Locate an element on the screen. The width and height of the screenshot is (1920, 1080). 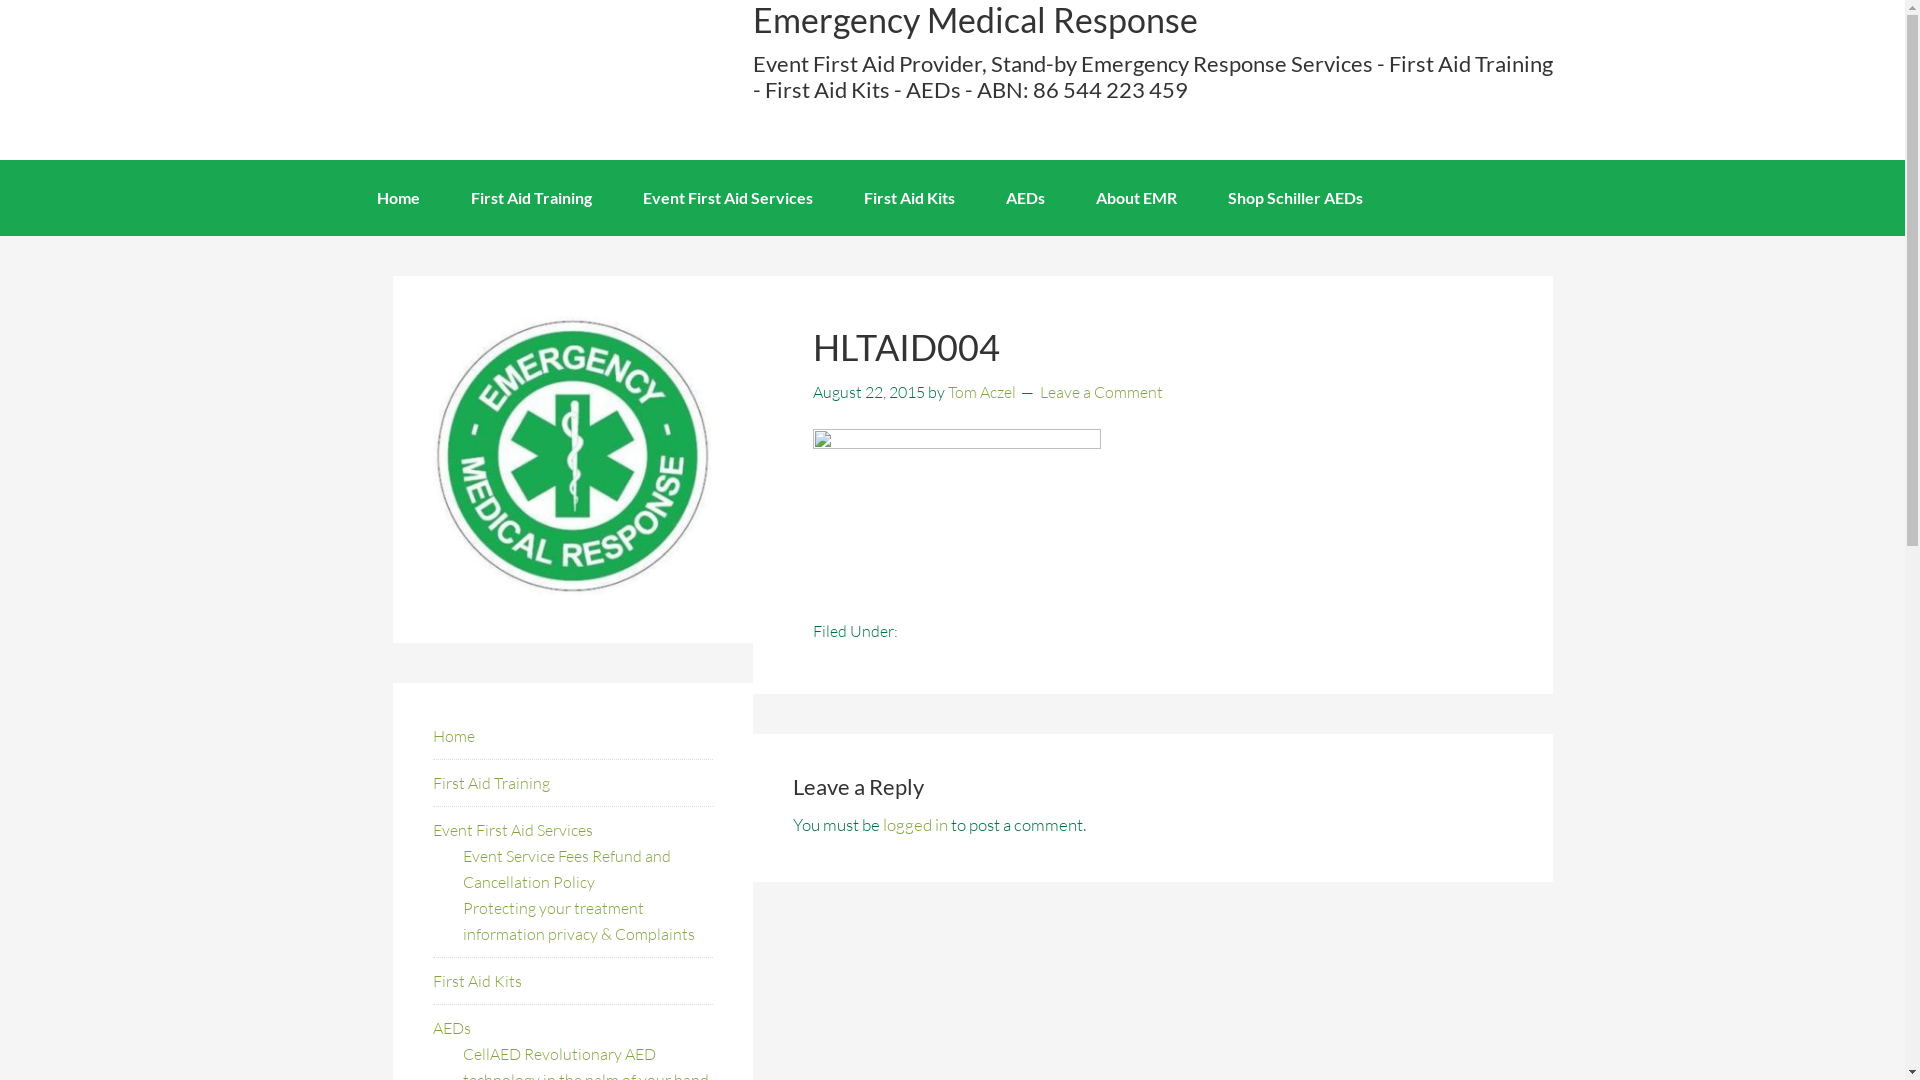
Emergency Medical Response is located at coordinates (502, 78).